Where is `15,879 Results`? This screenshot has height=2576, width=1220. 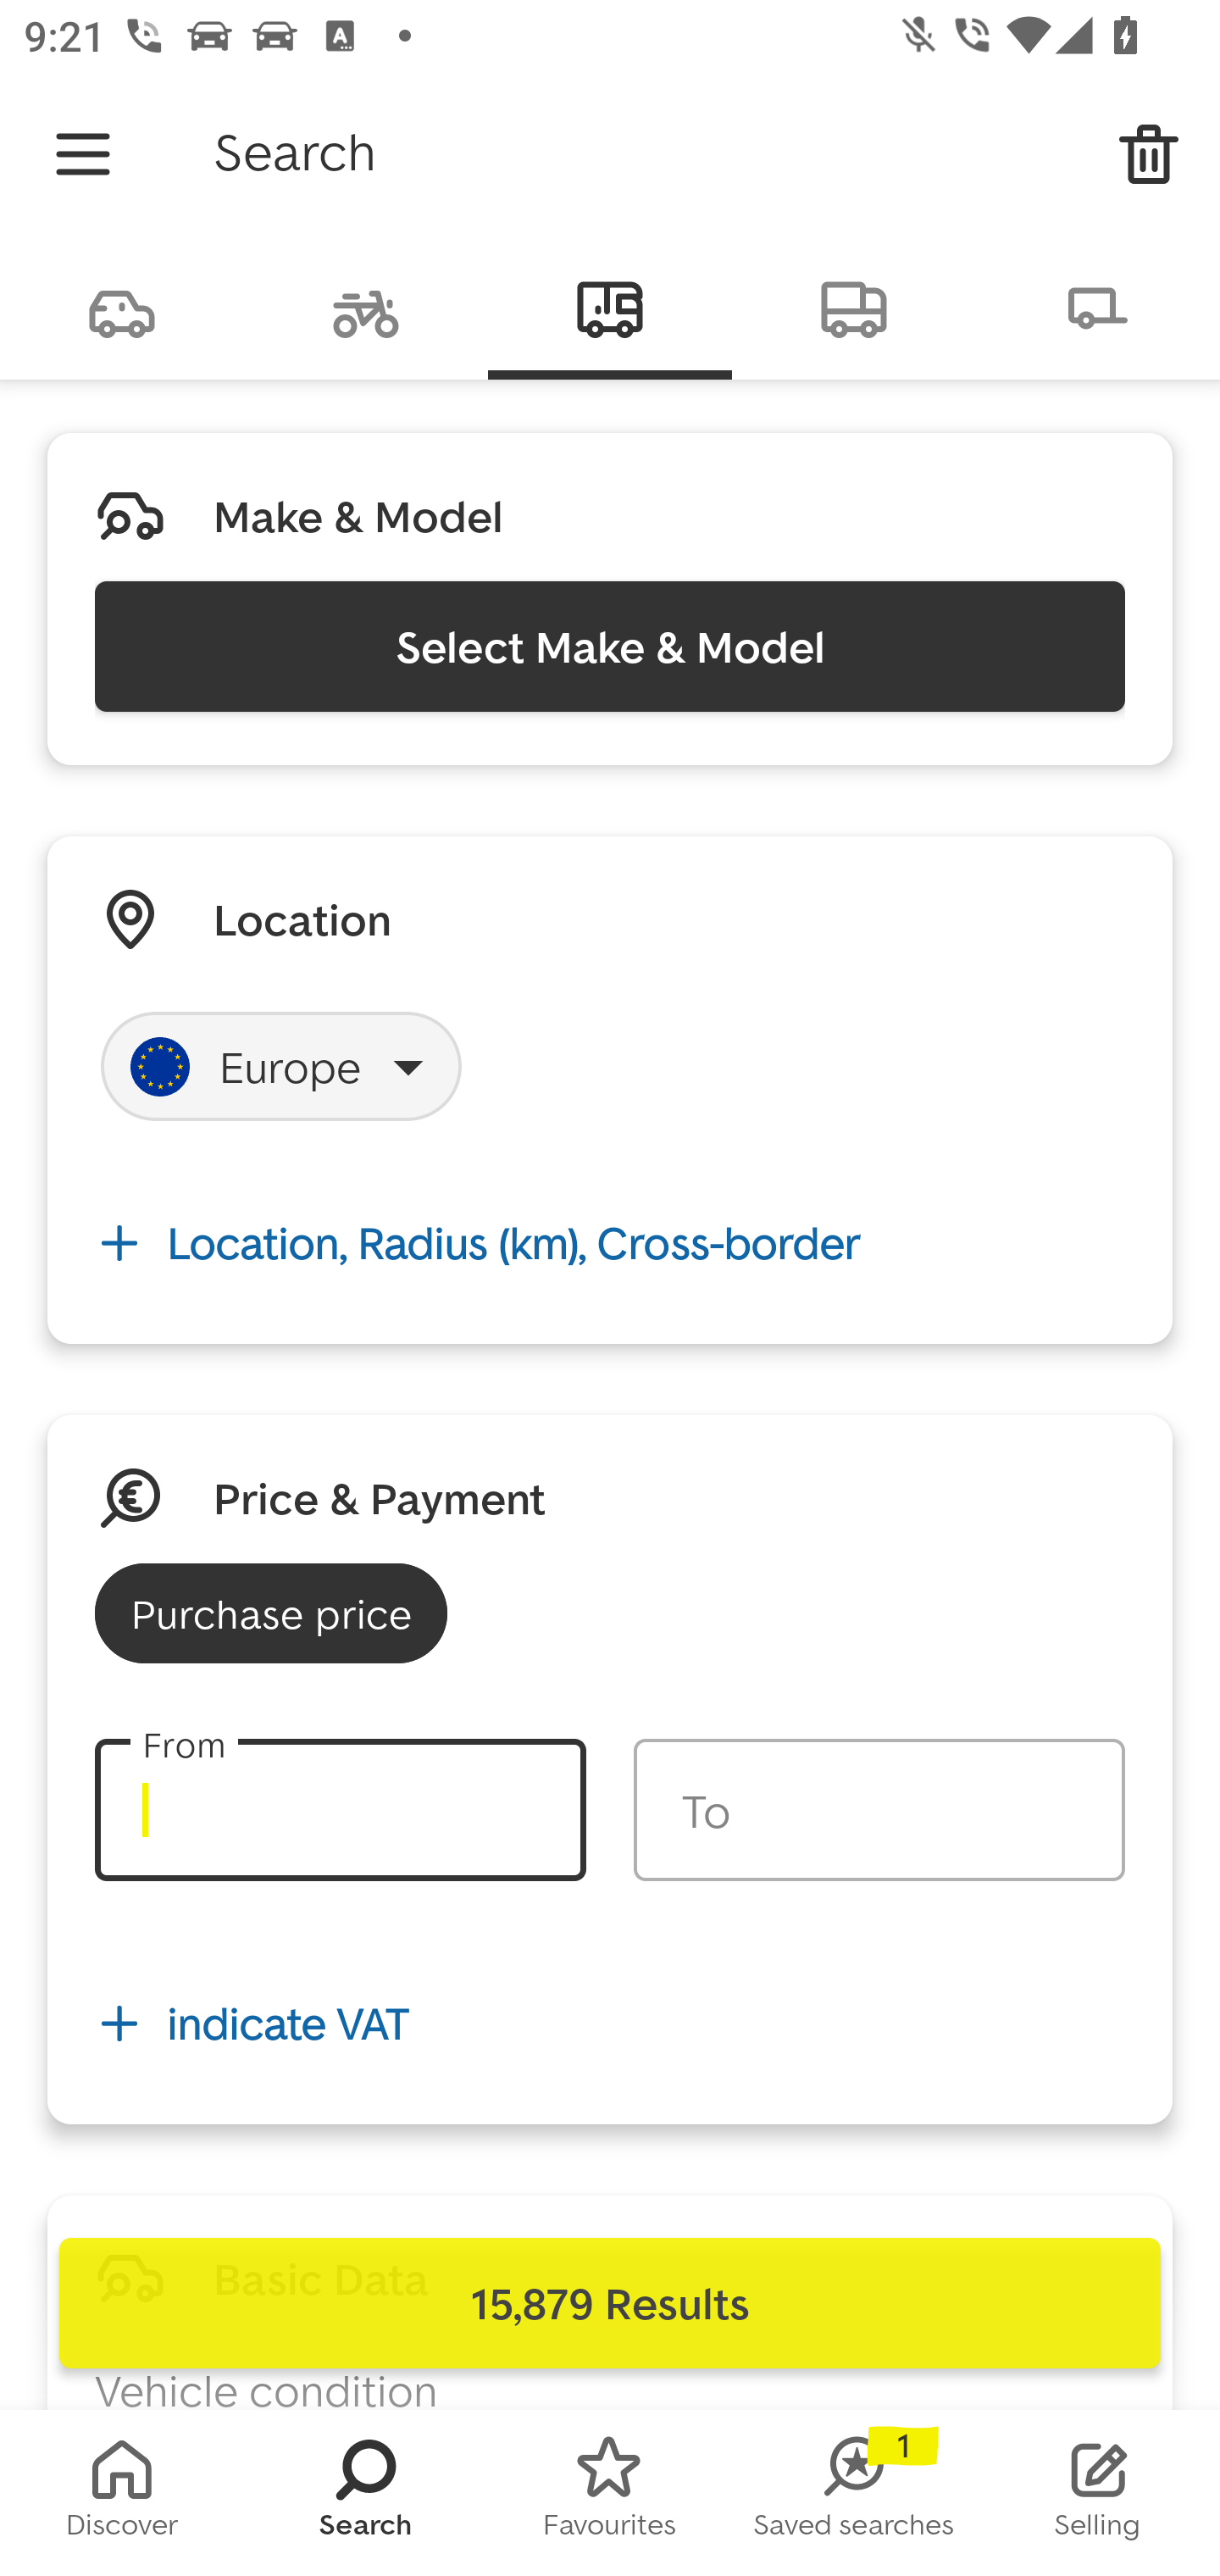 15,879 Results is located at coordinates (610, 2303).